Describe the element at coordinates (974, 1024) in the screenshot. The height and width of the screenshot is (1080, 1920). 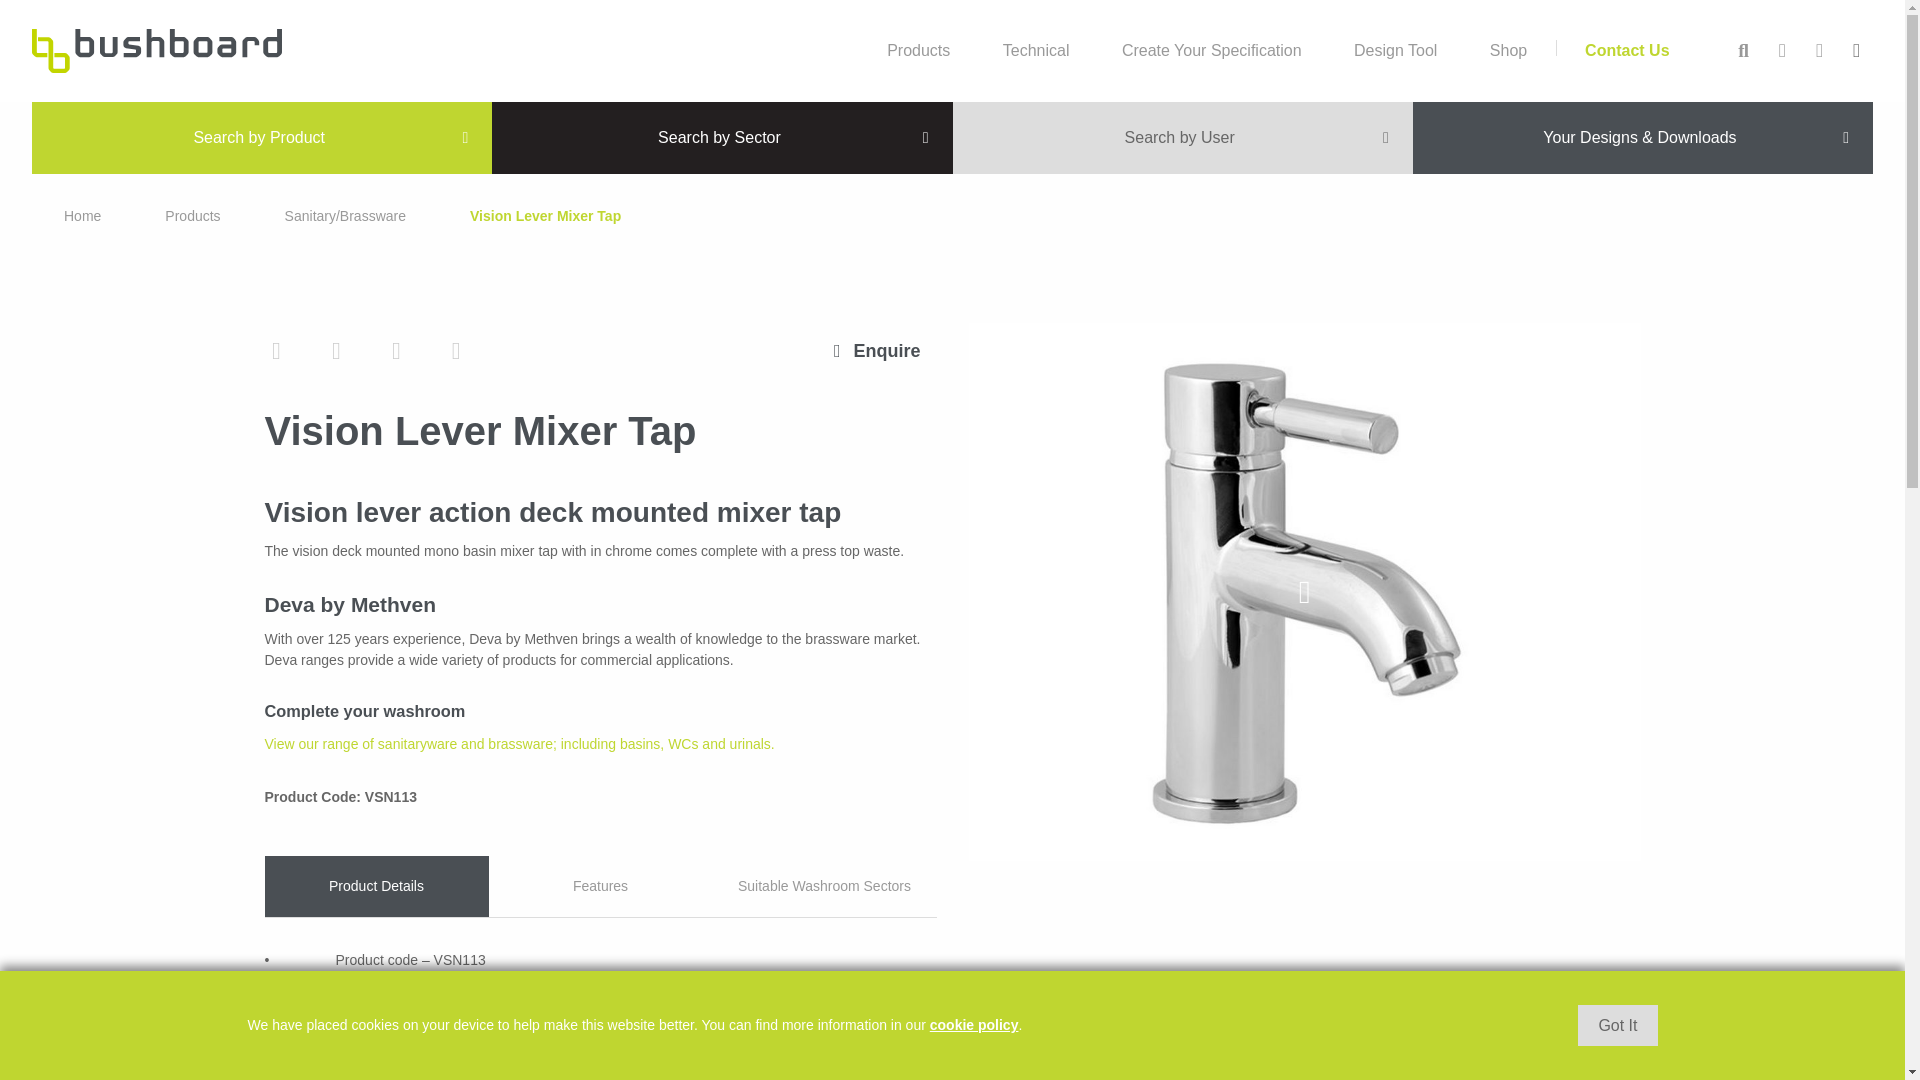
I see `cookie policy` at that location.